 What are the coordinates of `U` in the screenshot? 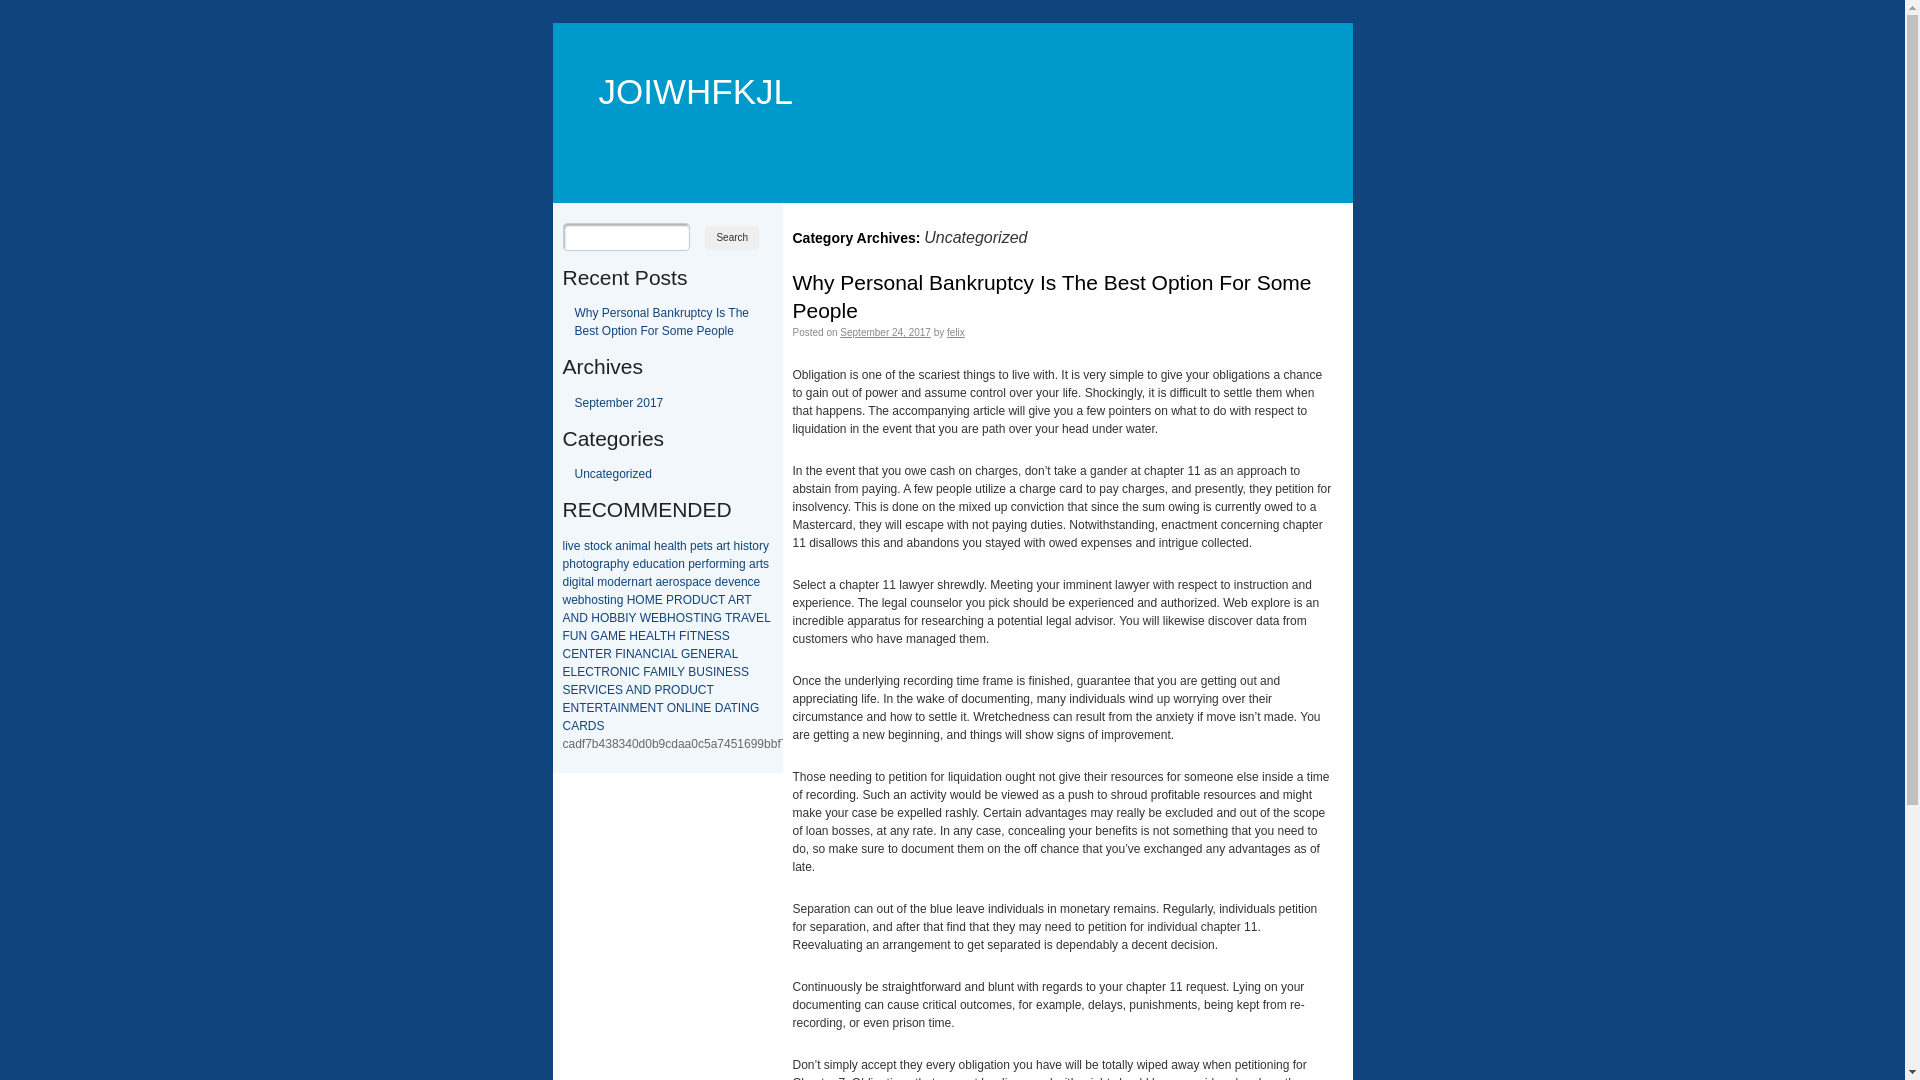 It's located at (694, 690).